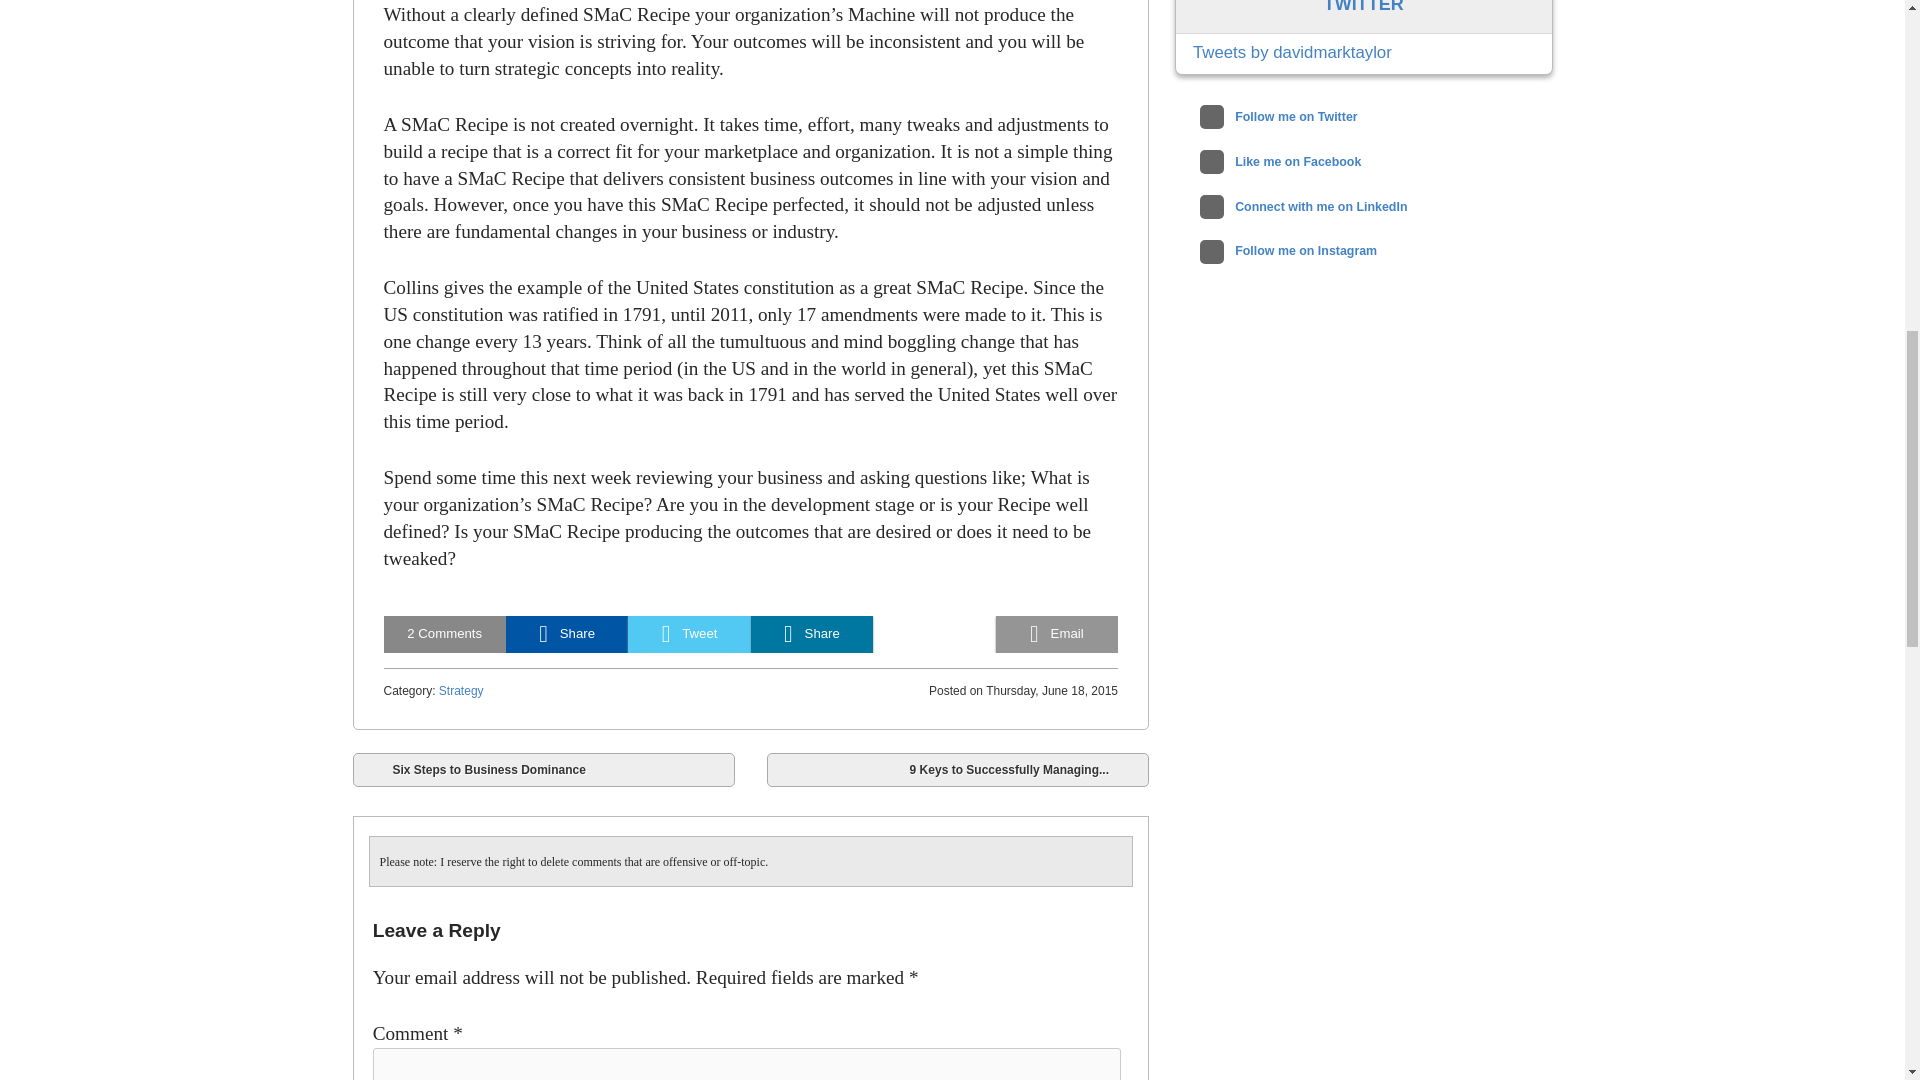 Image resolution: width=1920 pixels, height=1080 pixels. I want to click on Tweet this Post, so click(688, 634).